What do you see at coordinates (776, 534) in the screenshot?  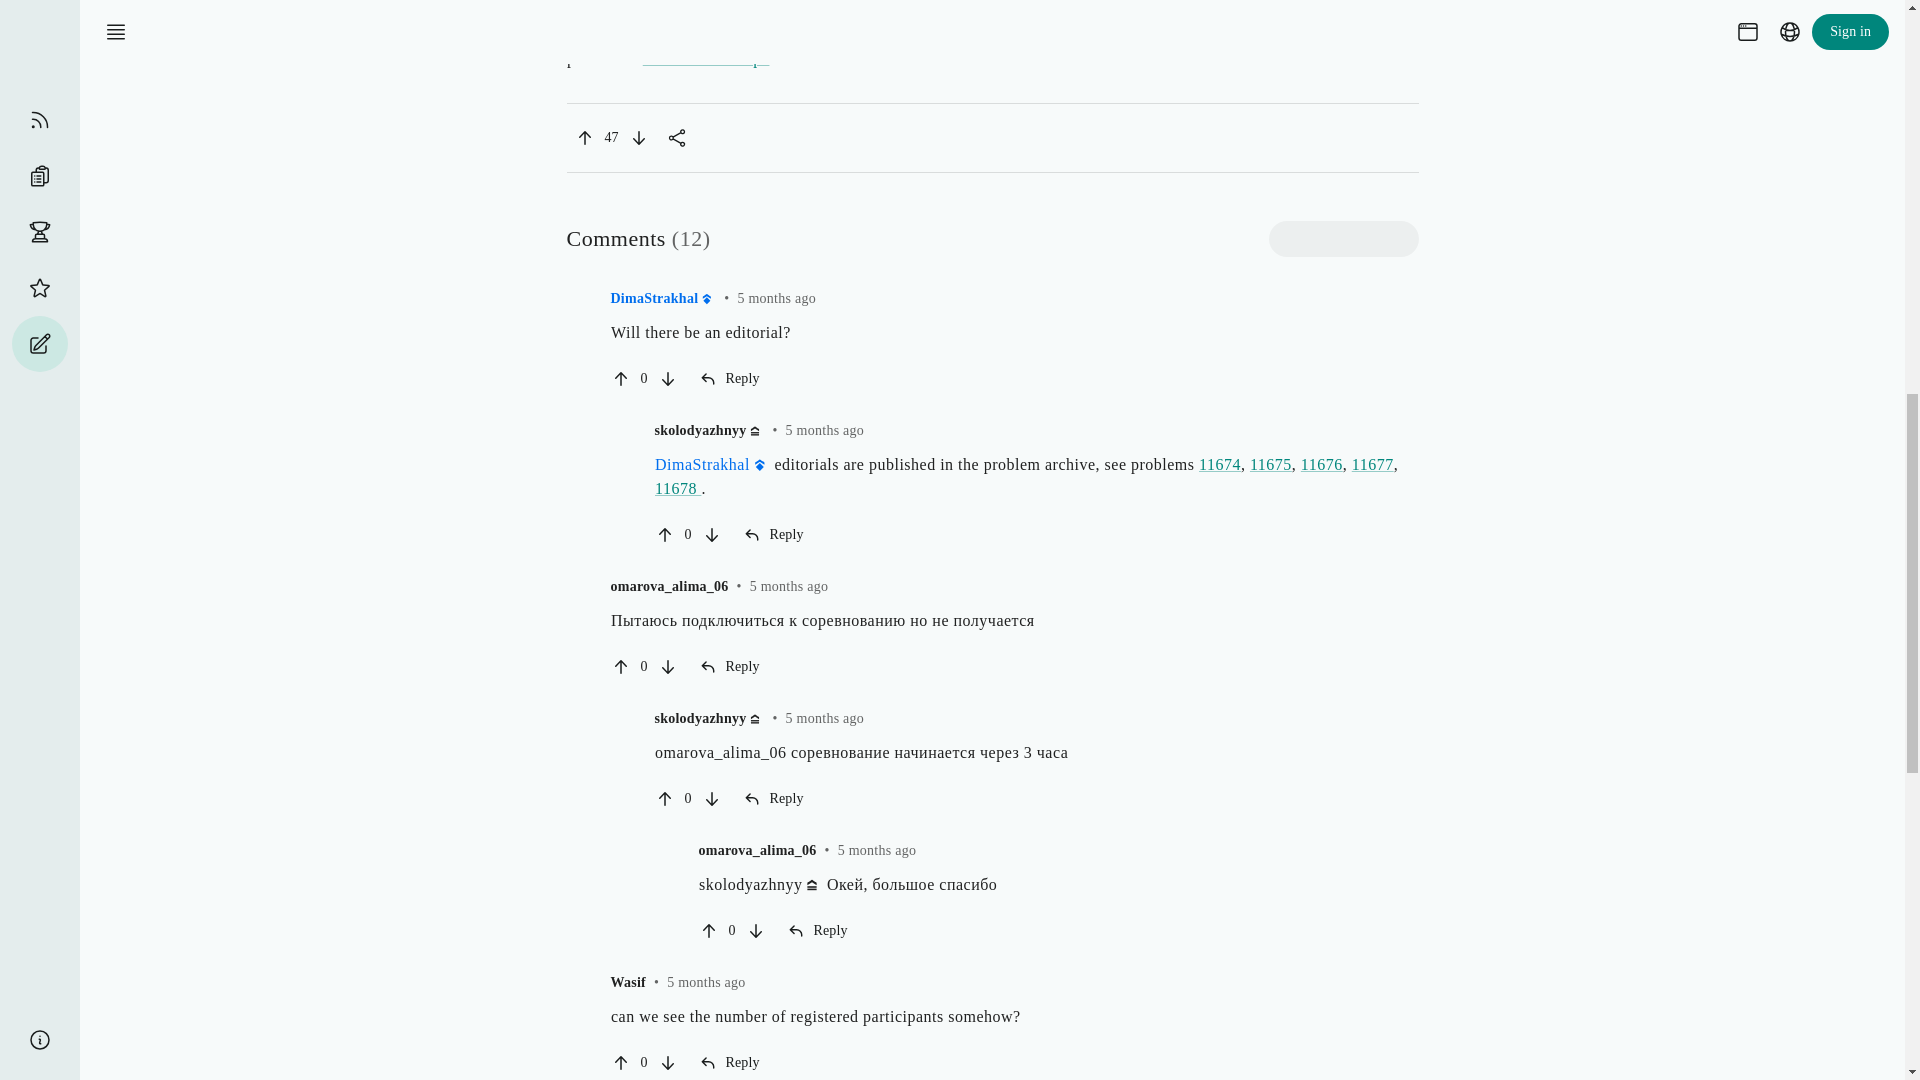 I see `Reply` at bounding box center [776, 534].